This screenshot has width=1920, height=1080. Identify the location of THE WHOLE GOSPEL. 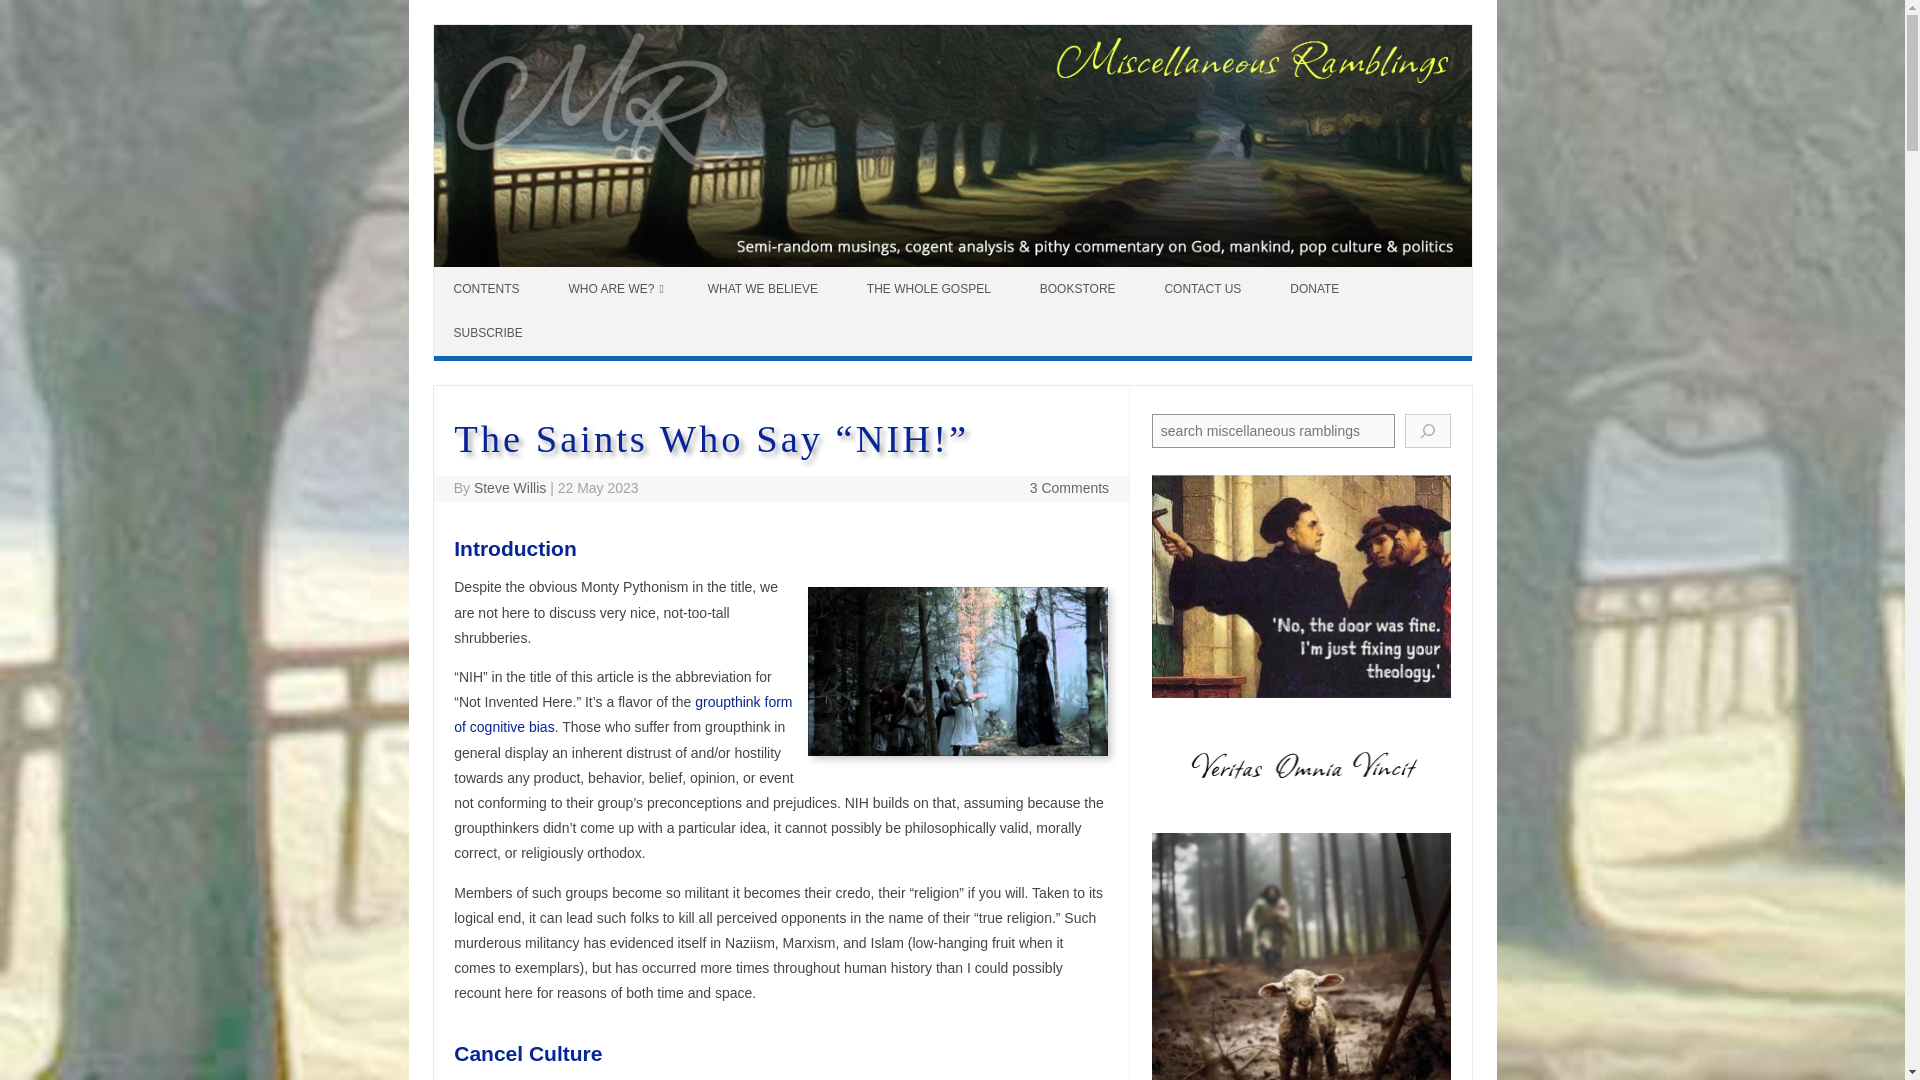
(930, 288).